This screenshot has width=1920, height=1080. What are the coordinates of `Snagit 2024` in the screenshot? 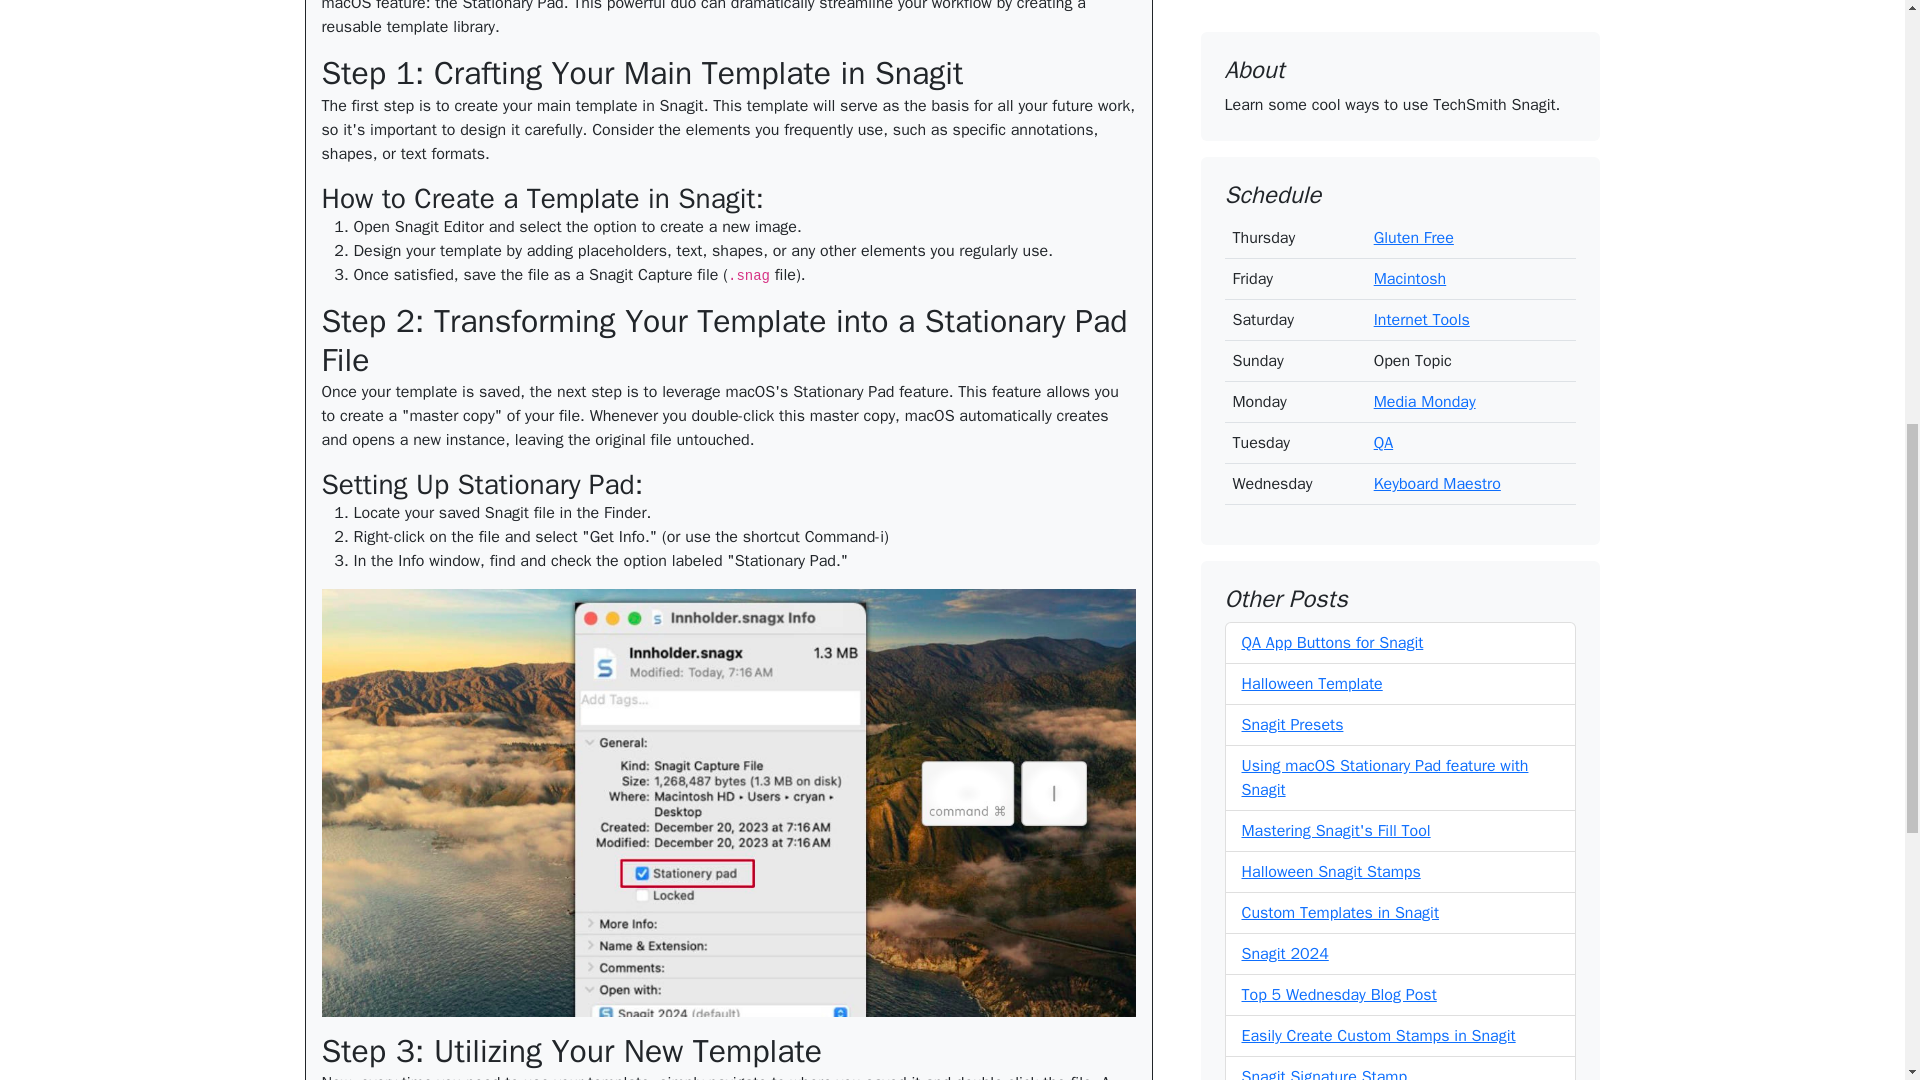 It's located at (1285, 226).